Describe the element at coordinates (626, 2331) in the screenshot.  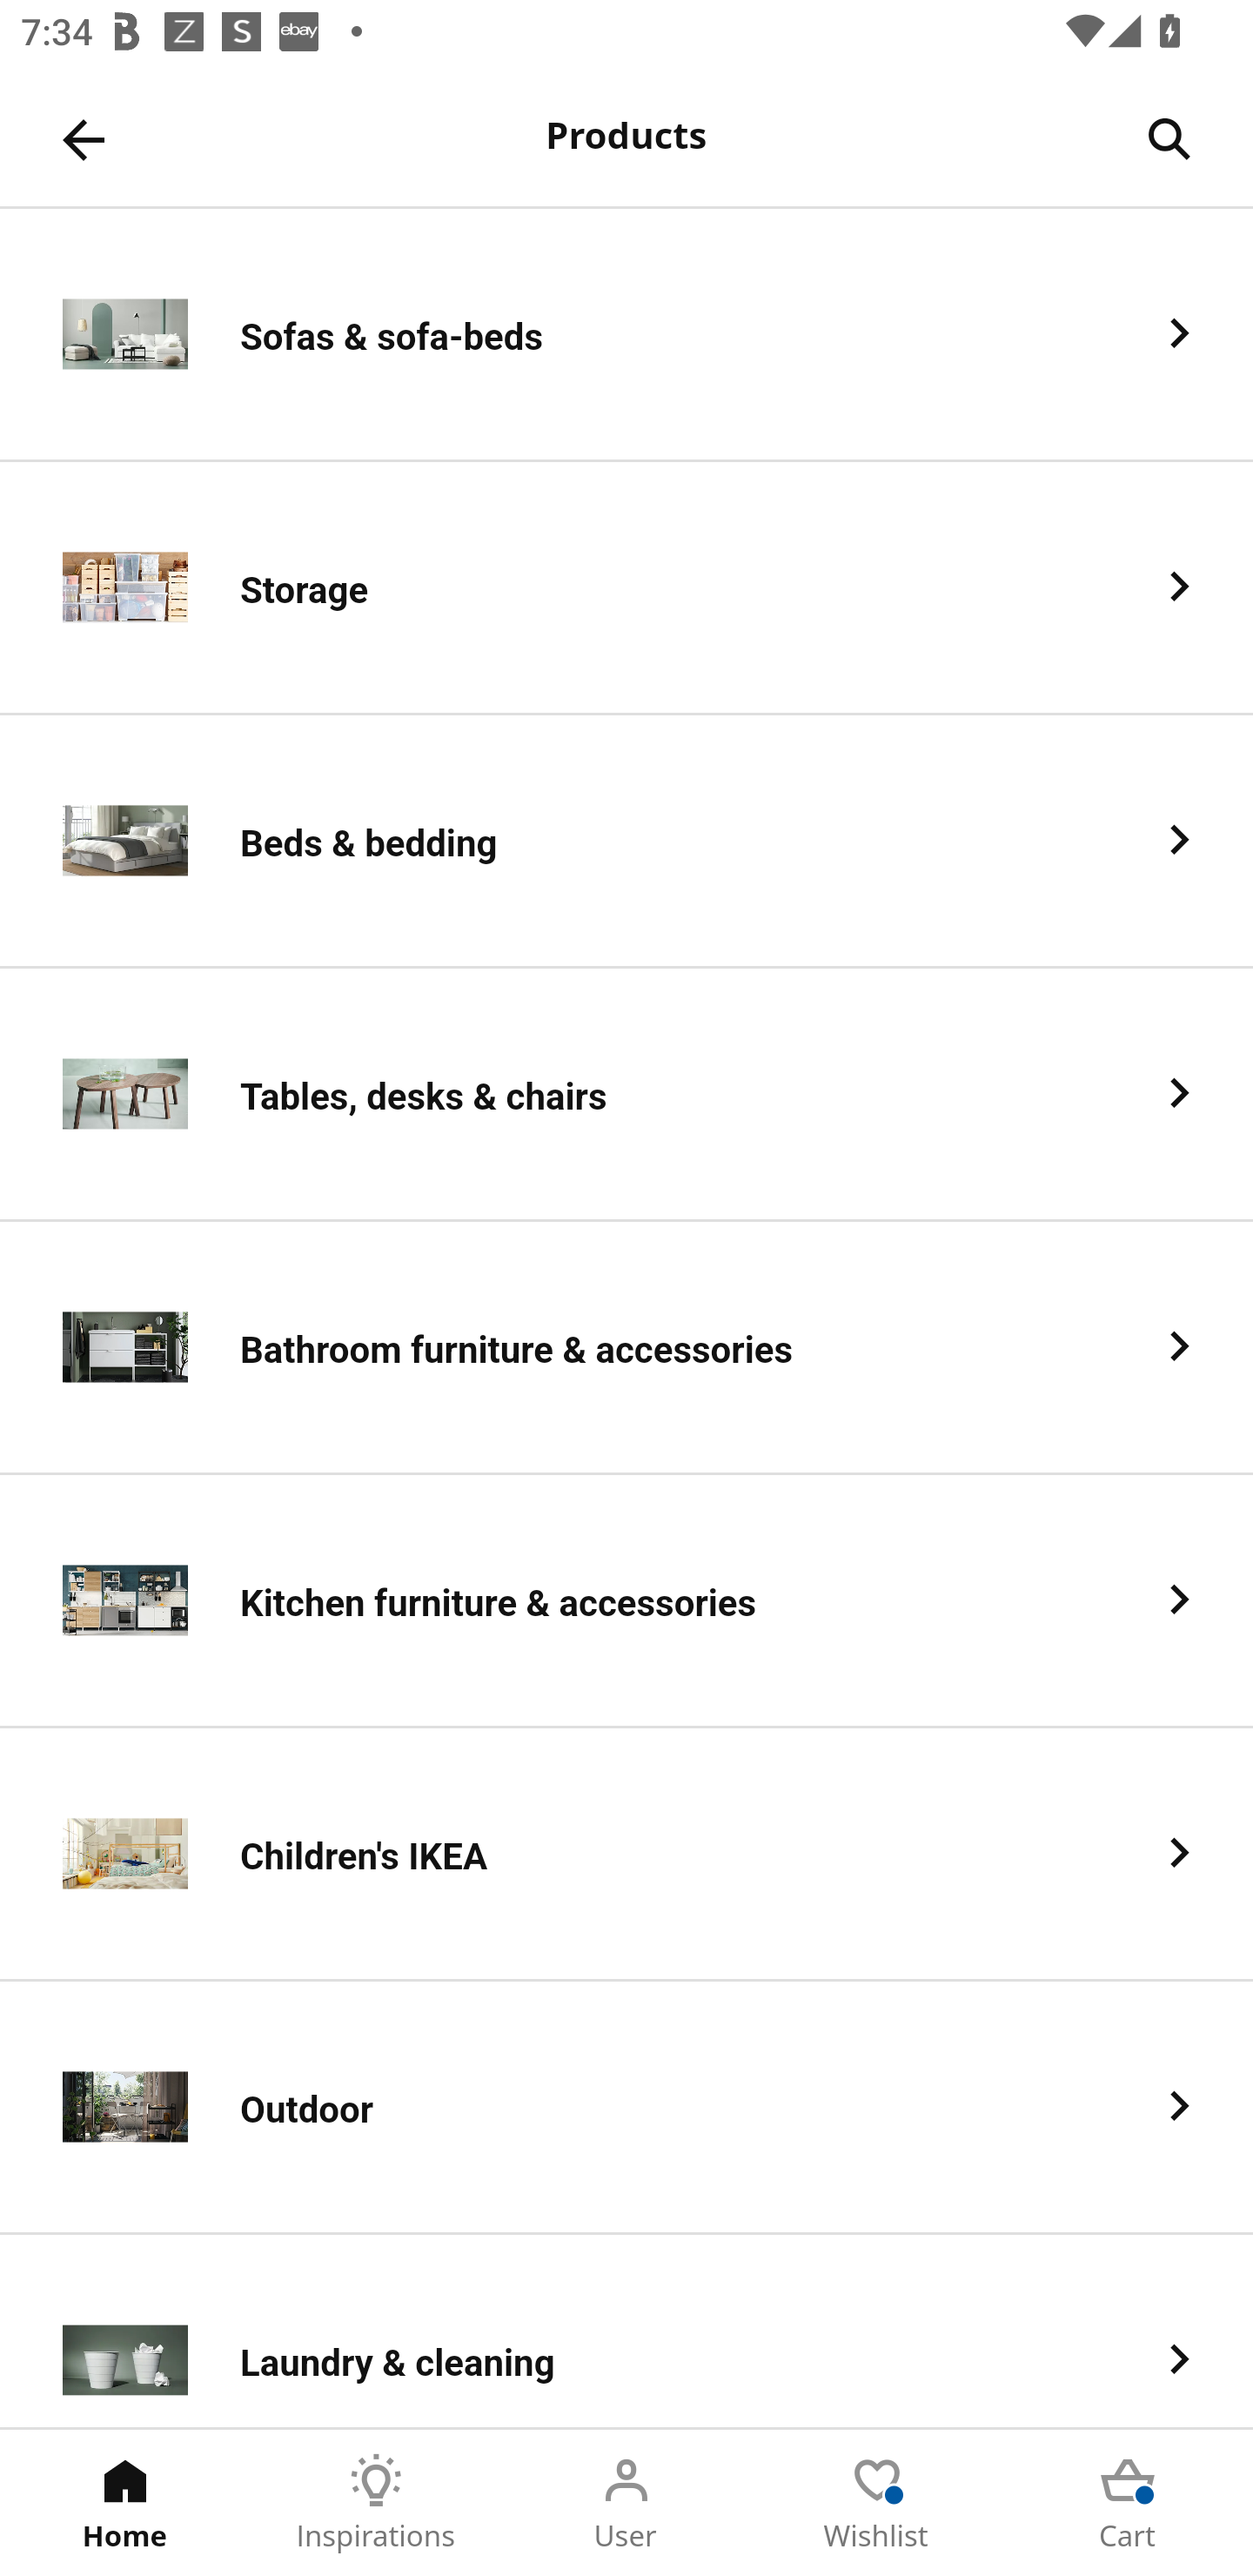
I see `Laundry & cleaning` at that location.